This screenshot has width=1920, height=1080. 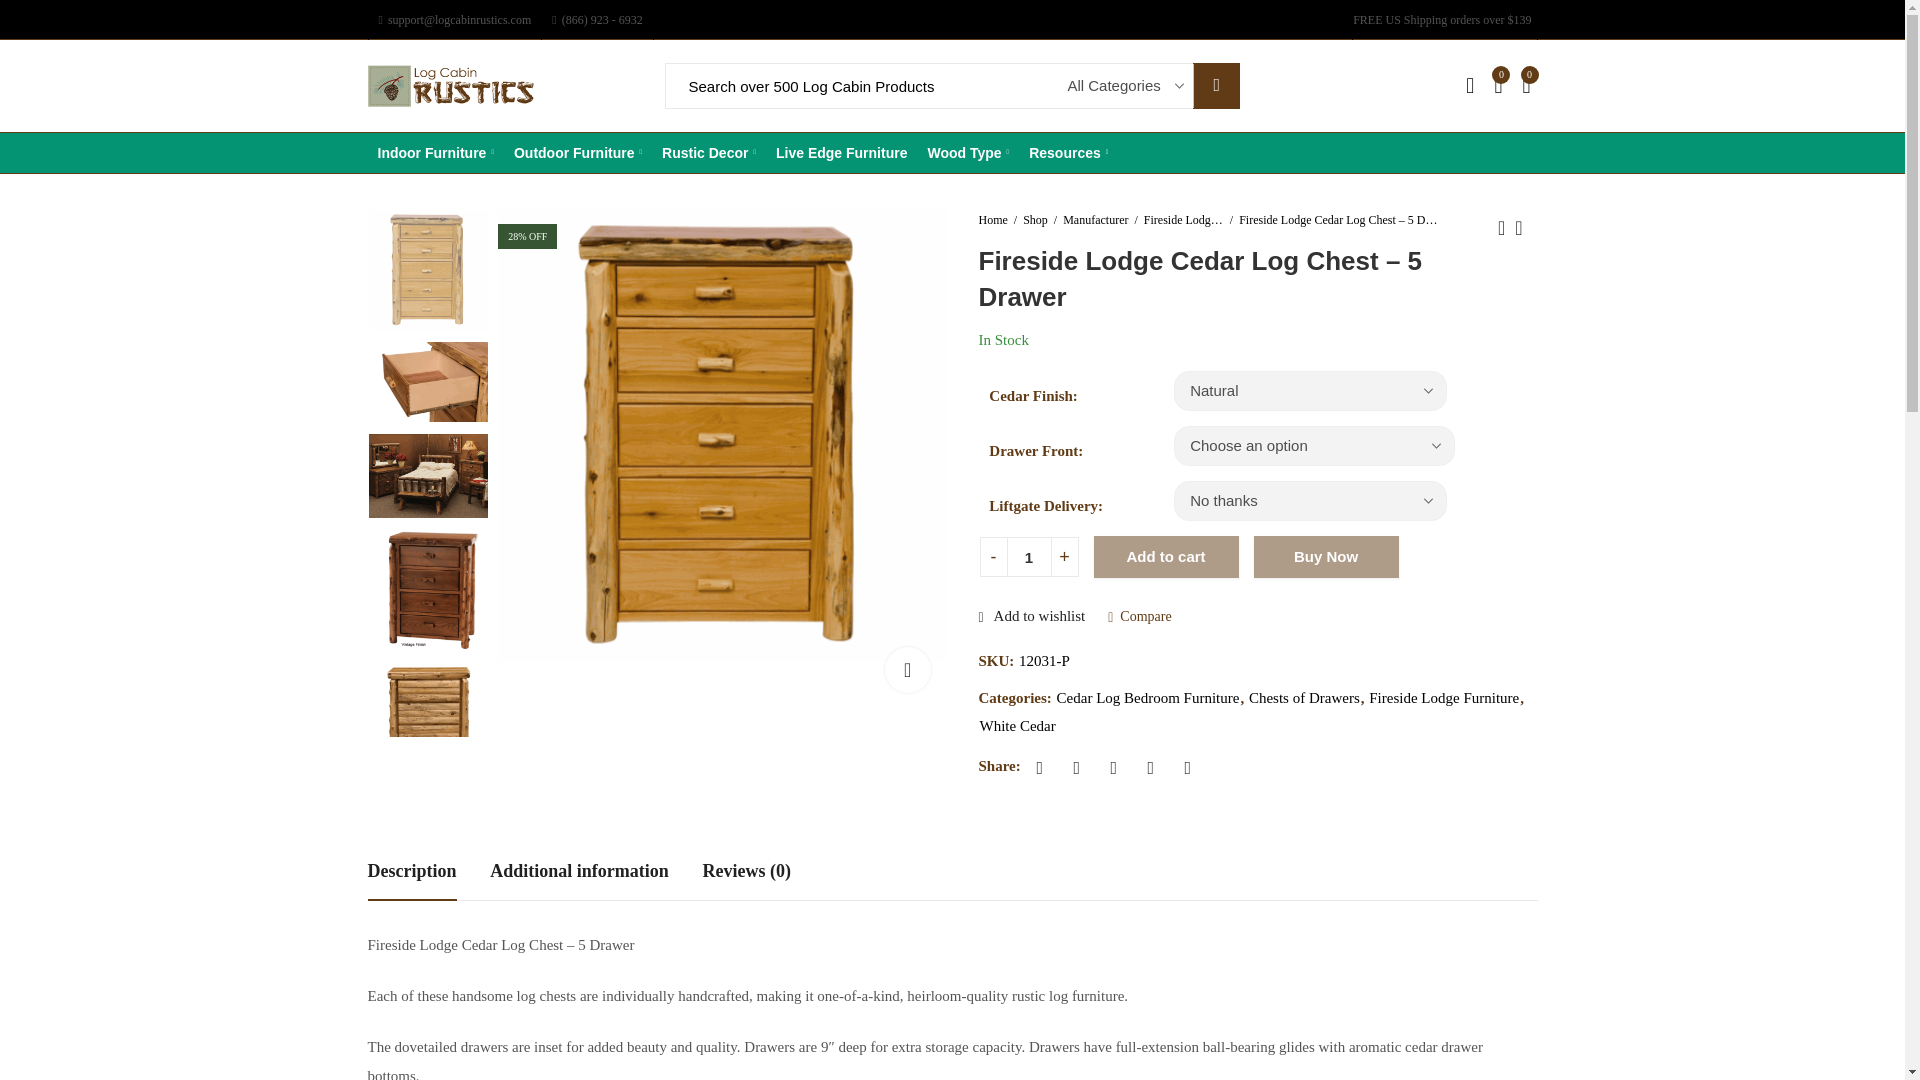 I want to click on Fireside Lodge Cedar Log Chest - 5 Drawer 4, so click(x=428, y=590).